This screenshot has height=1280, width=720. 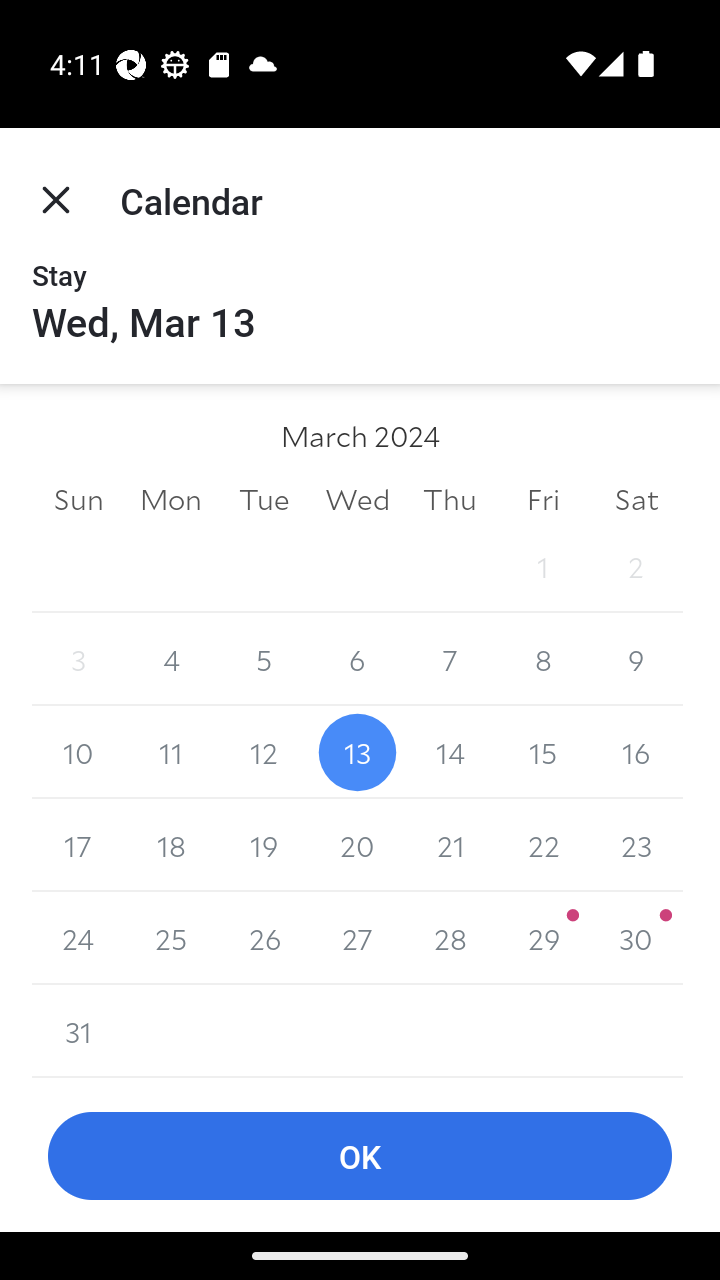 What do you see at coordinates (172, 660) in the screenshot?
I see `4 4 March 2024` at bounding box center [172, 660].